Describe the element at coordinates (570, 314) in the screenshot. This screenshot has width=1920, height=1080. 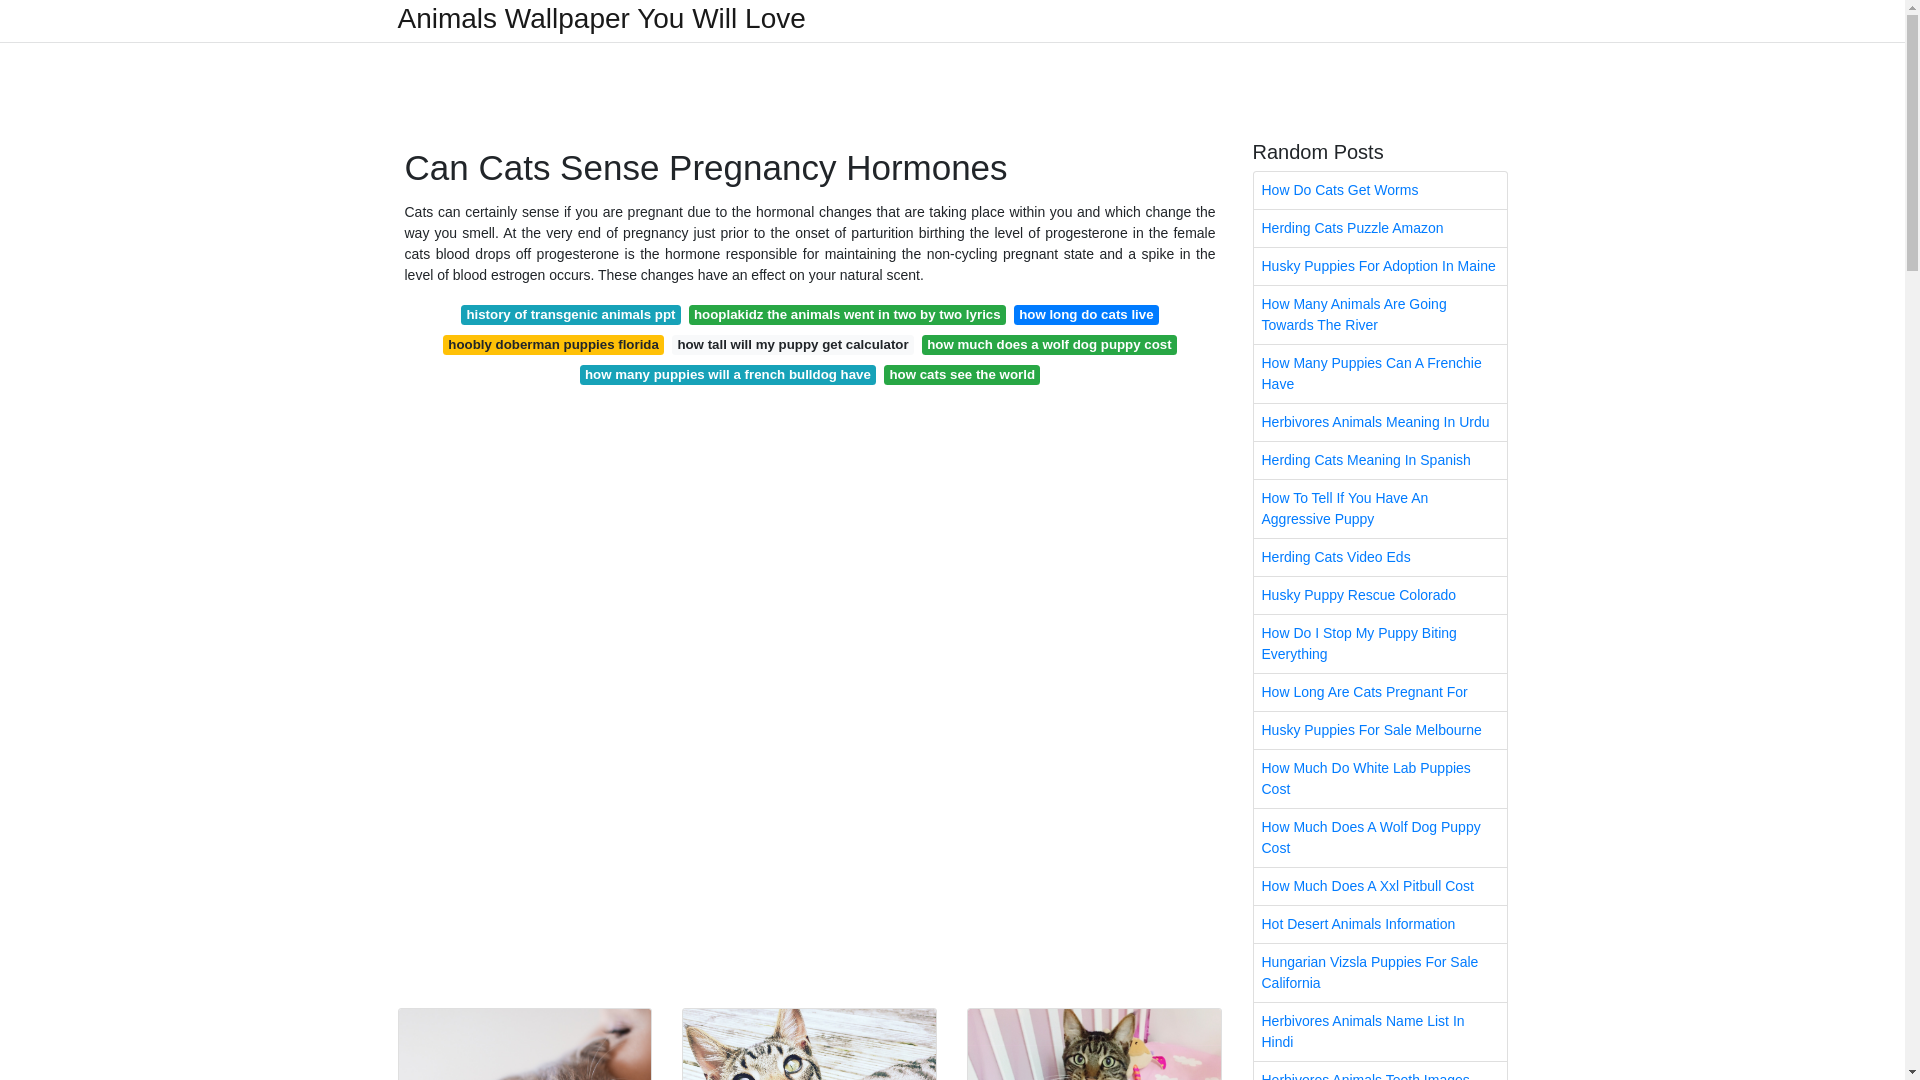
I see `history of transgenic animals ppt` at that location.